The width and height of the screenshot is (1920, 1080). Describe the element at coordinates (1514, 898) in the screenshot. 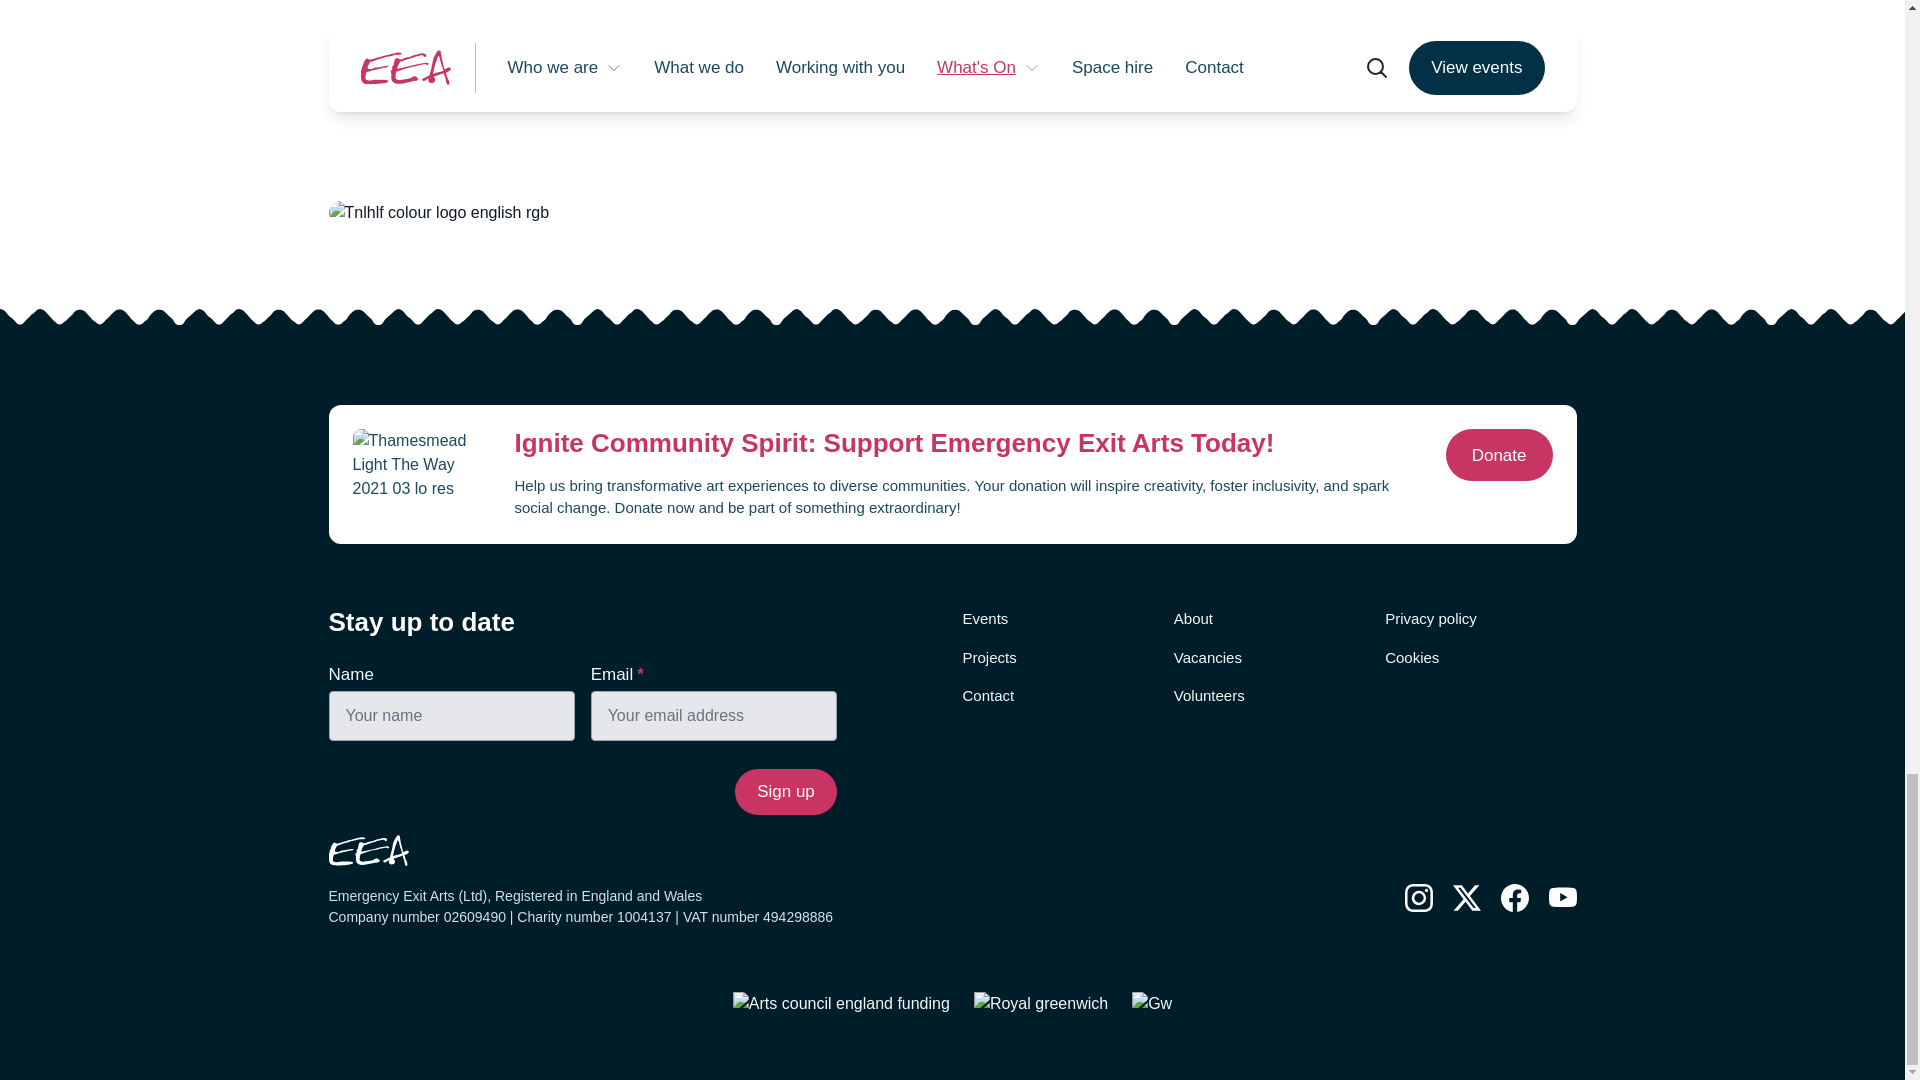

I see `Follow us on Facebook` at that location.